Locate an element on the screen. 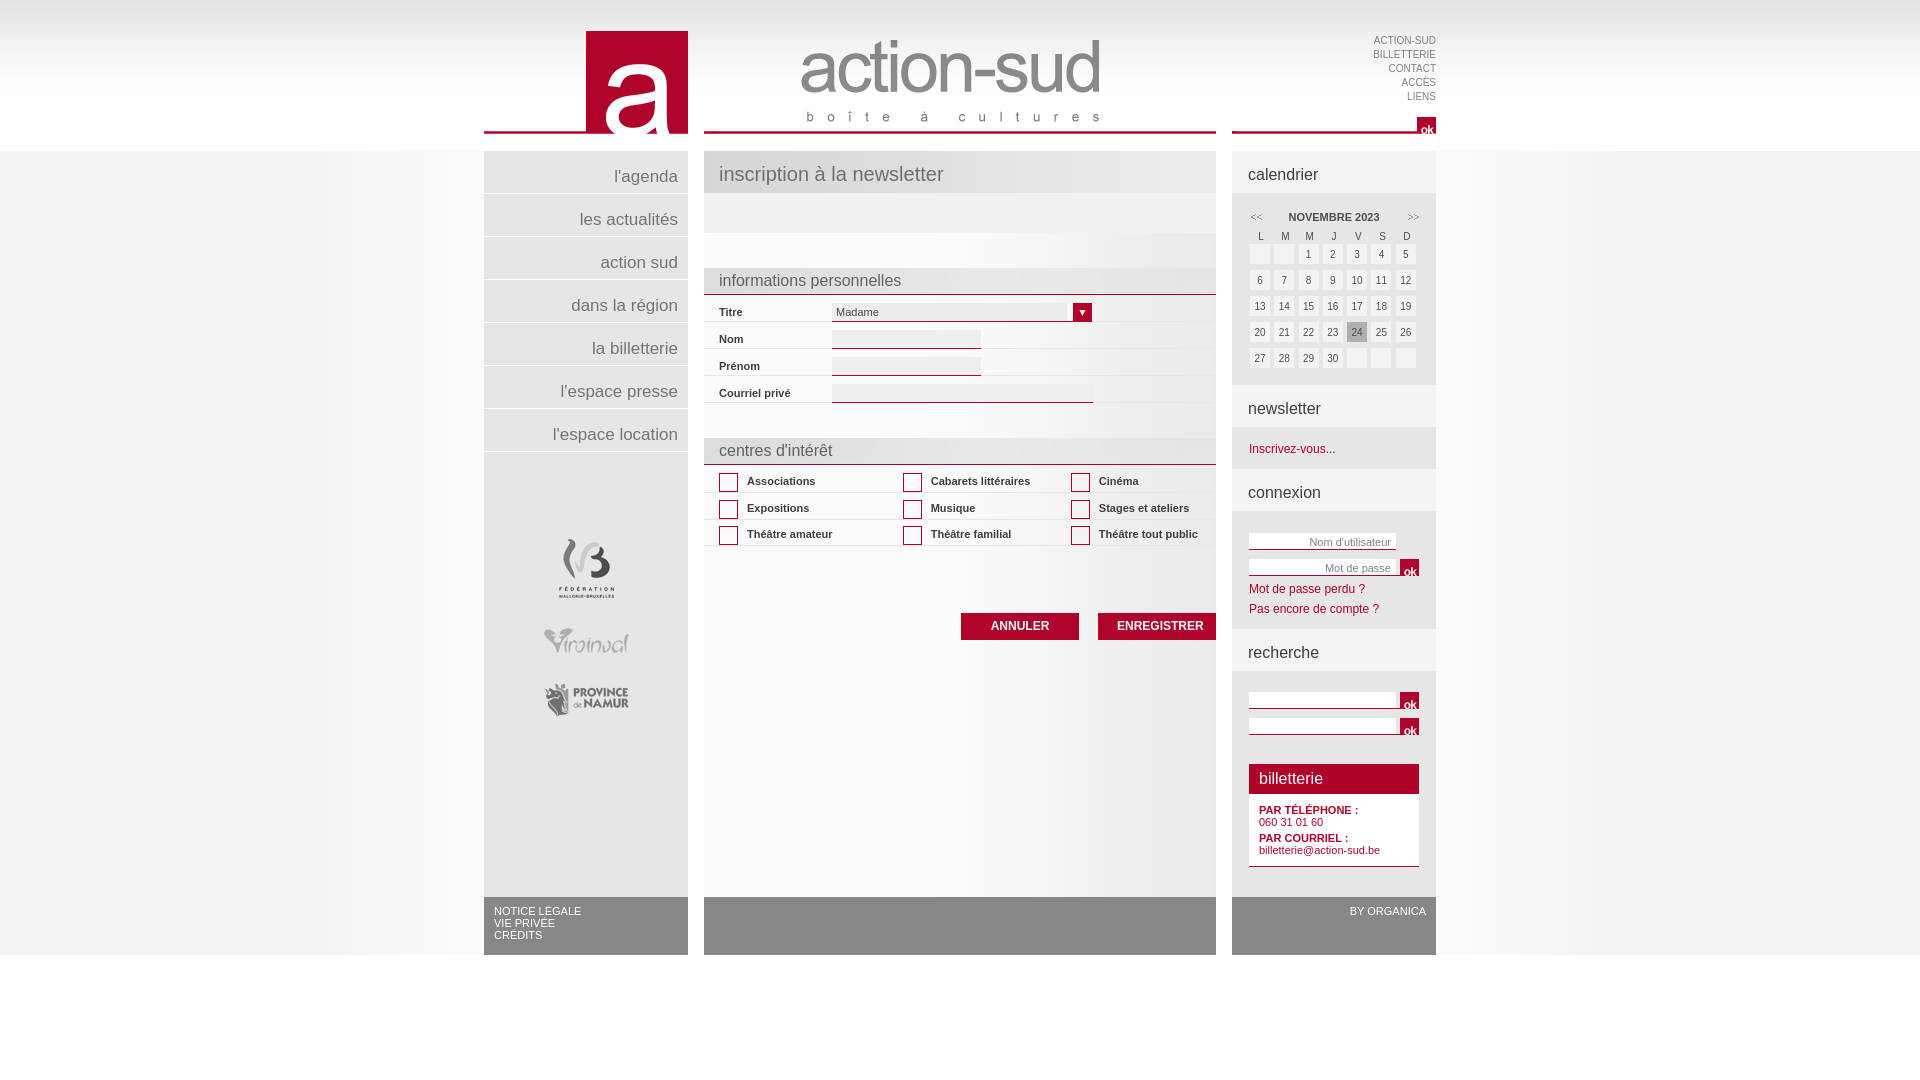  2 is located at coordinates (1333, 254).